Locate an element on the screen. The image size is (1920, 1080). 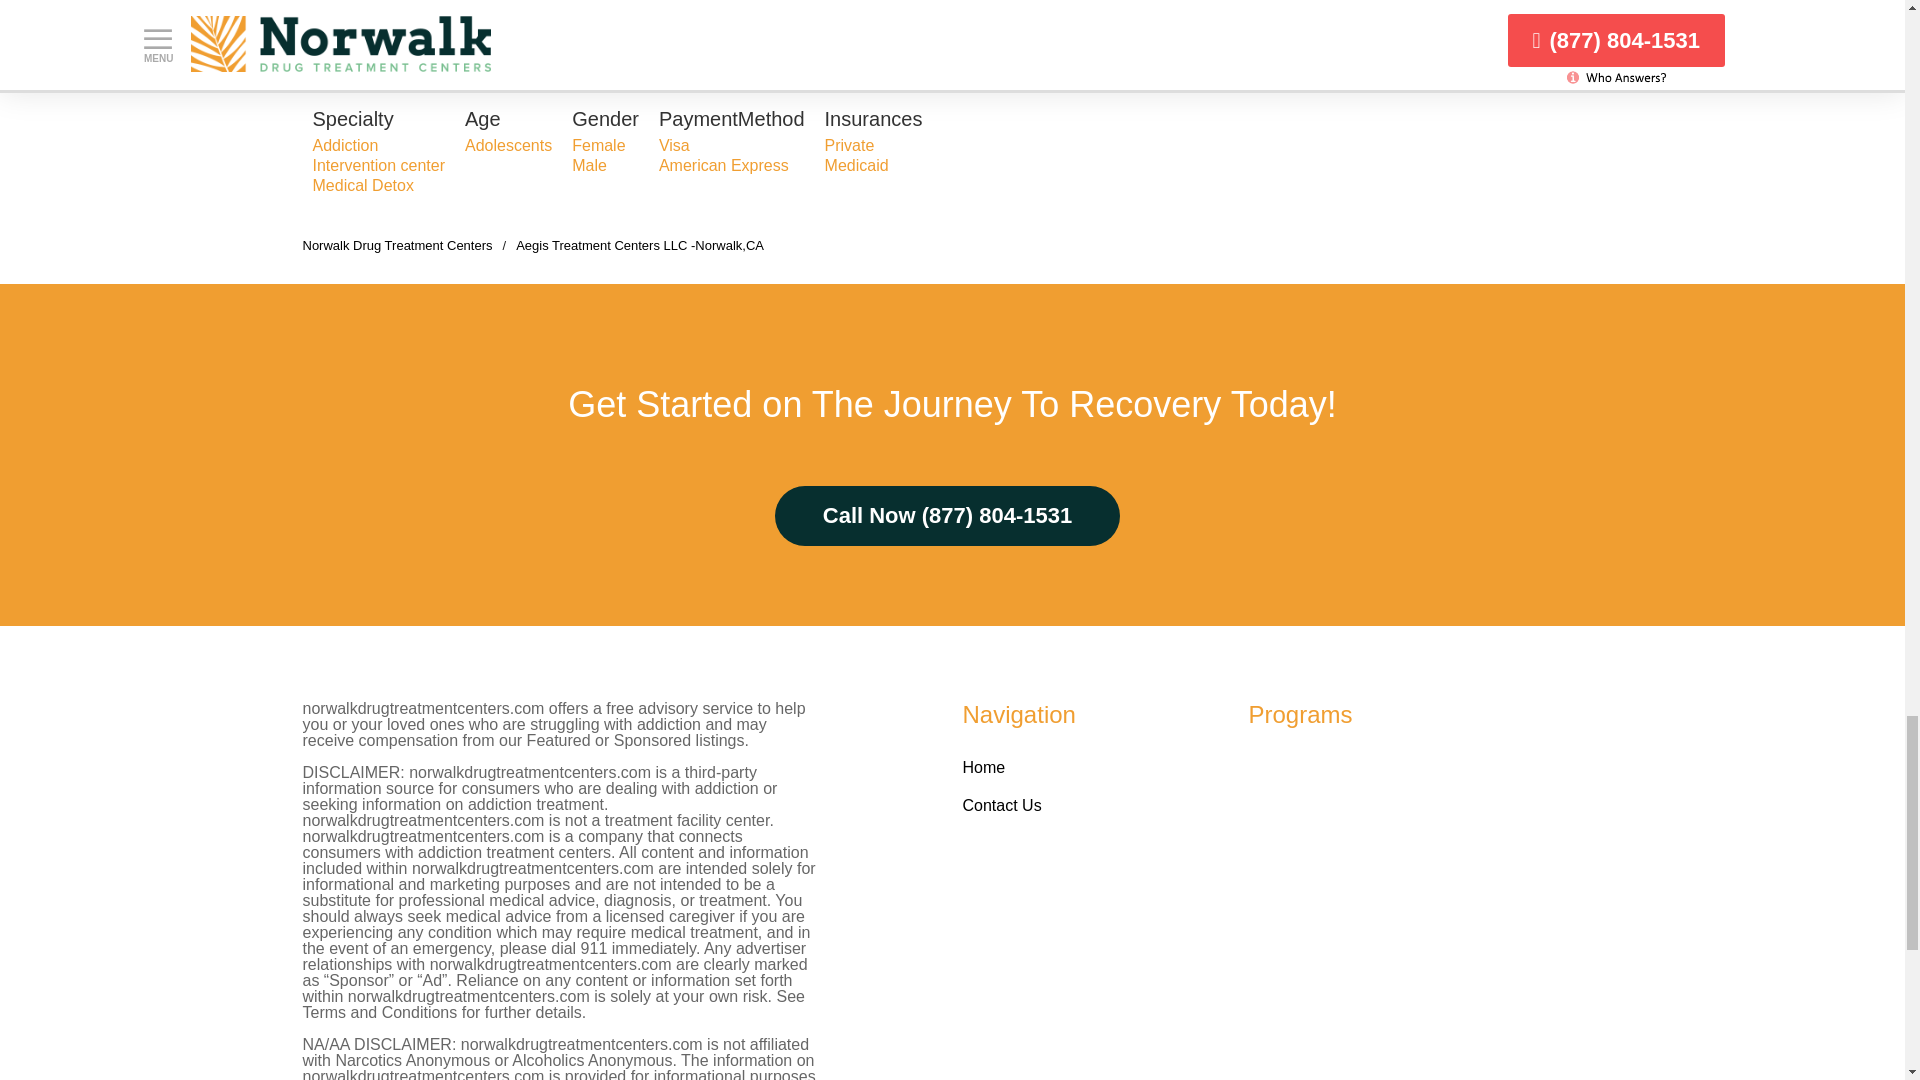
Medical Detox is located at coordinates (362, 186).